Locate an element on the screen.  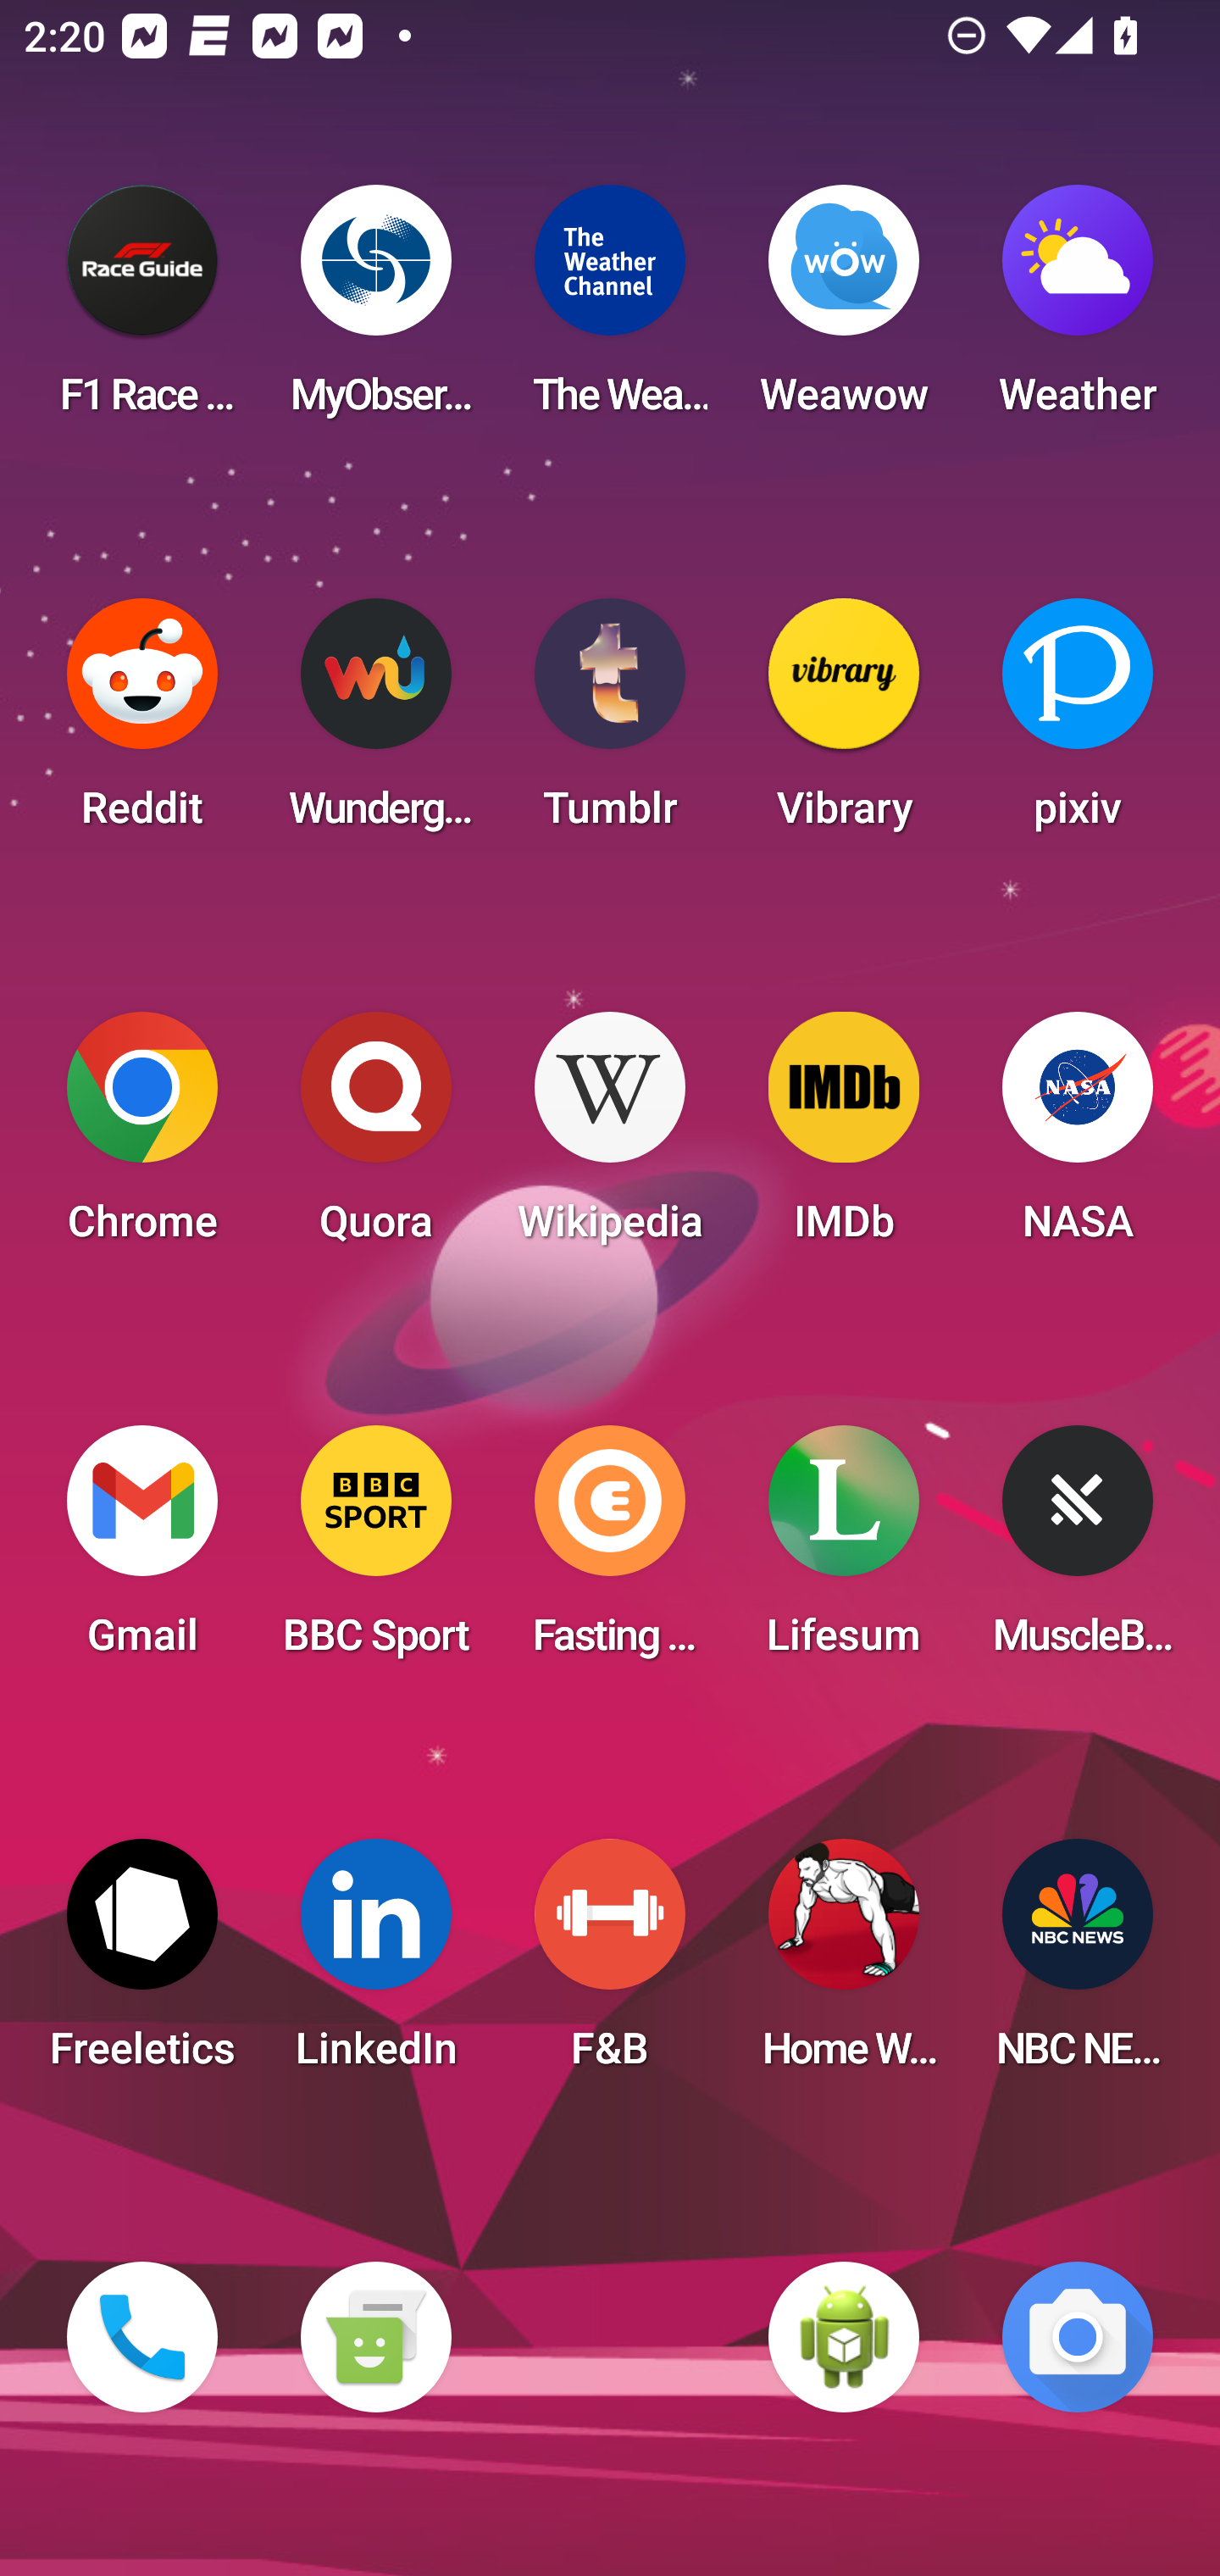
MyObservatory is located at coordinates (375, 310).